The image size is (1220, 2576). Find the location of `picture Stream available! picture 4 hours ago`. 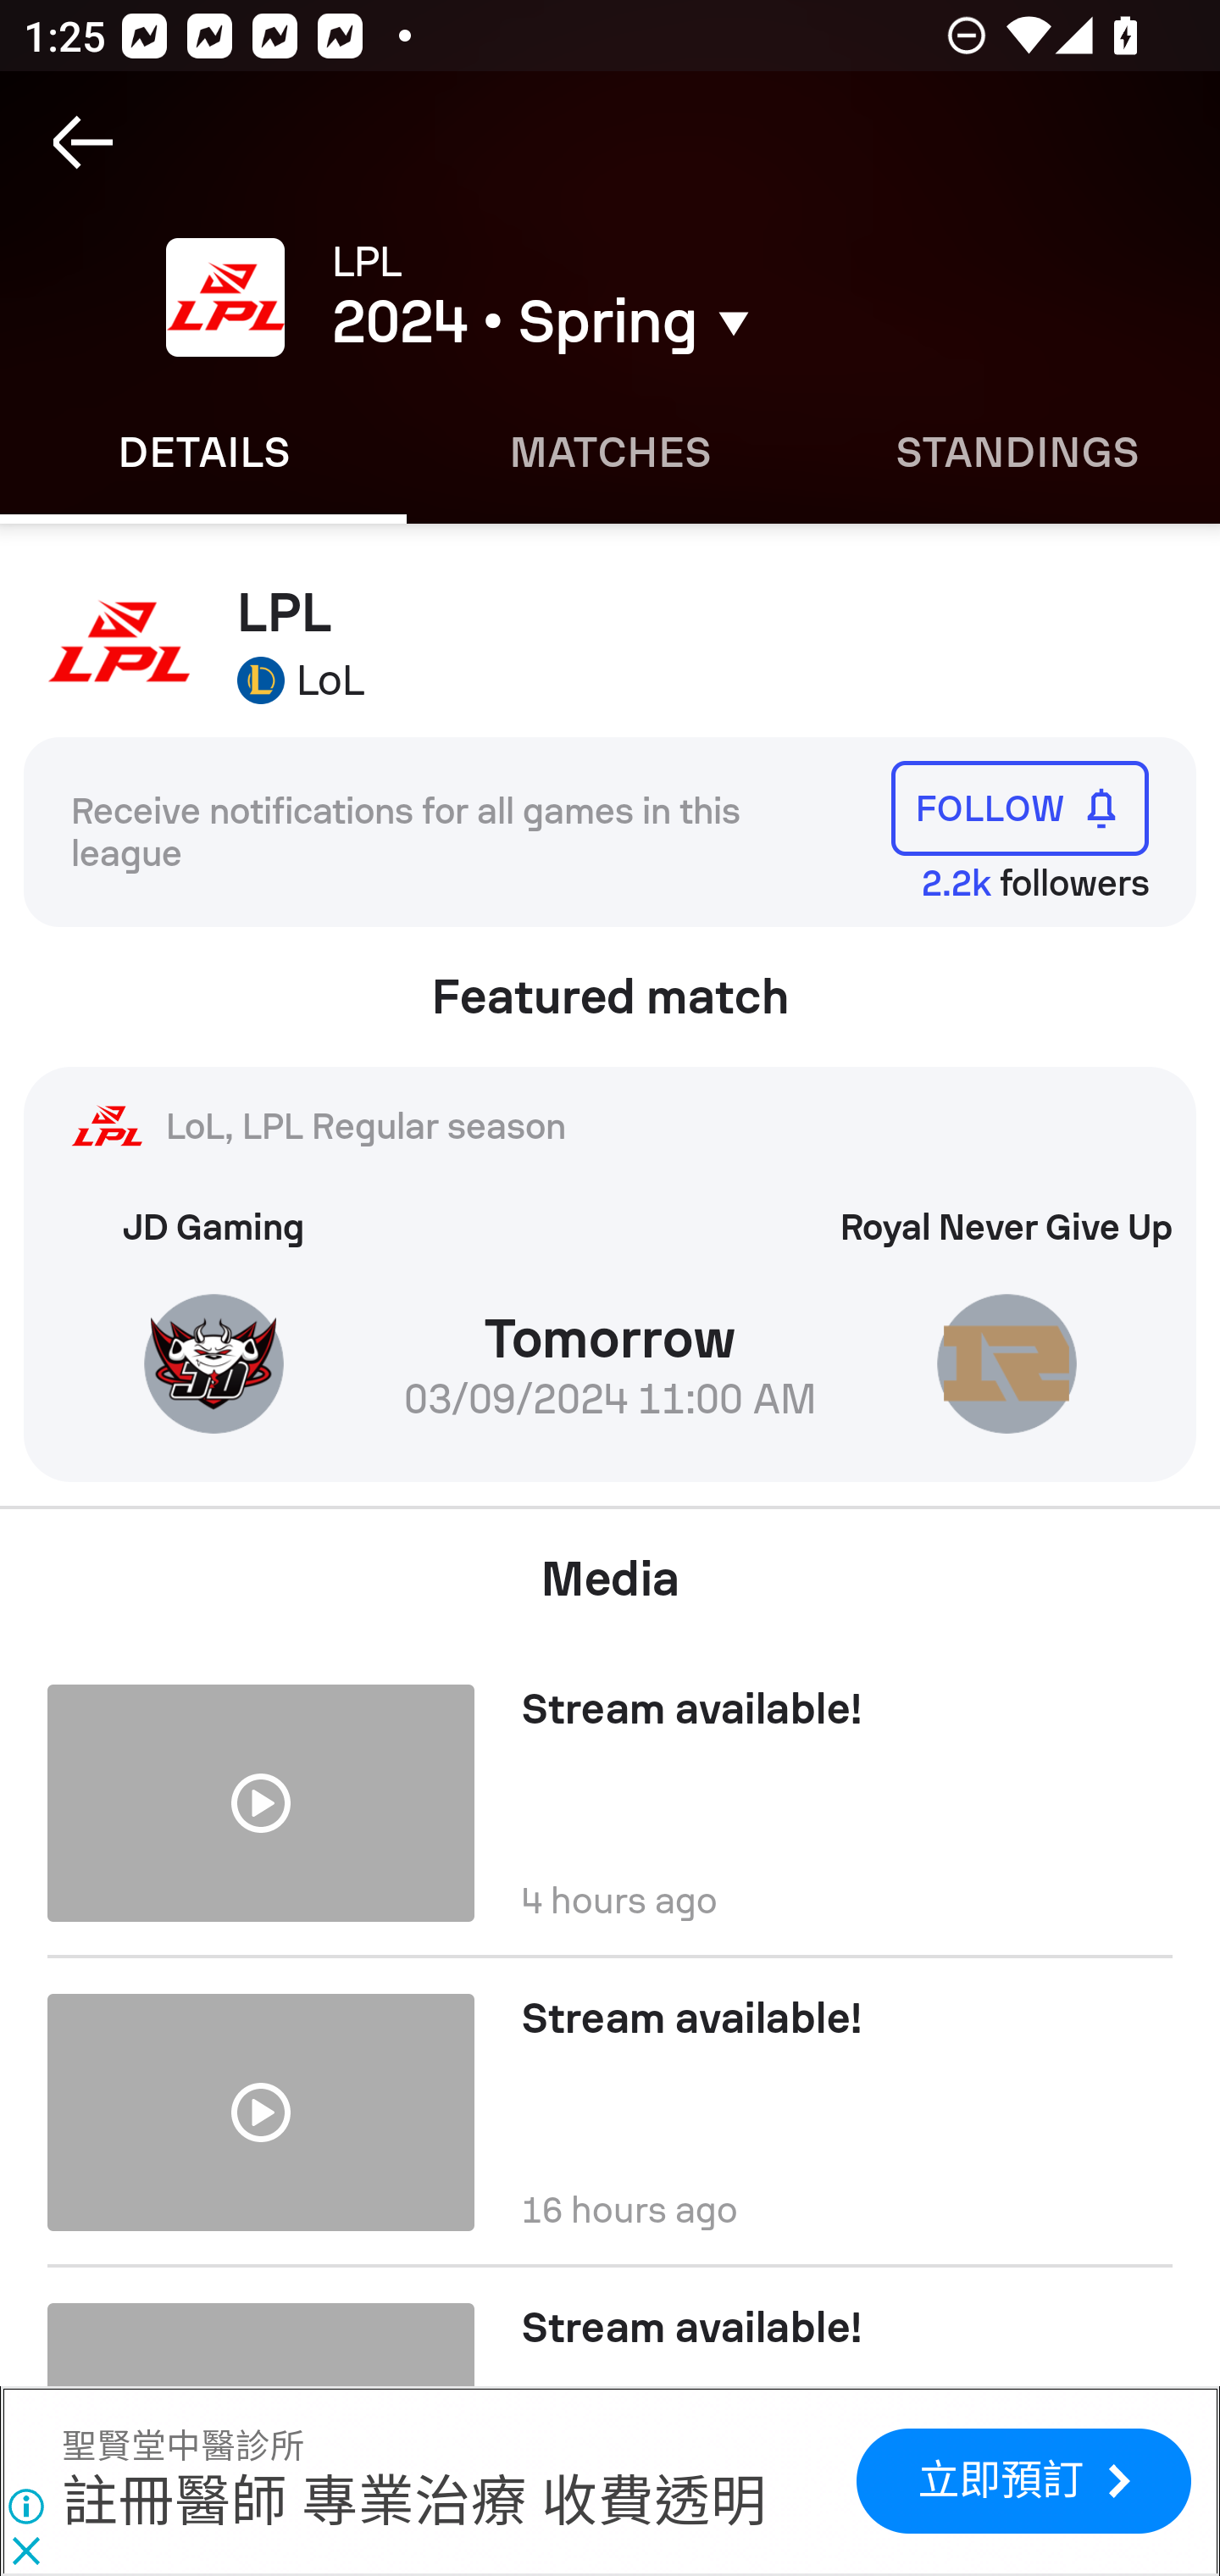

picture Stream available! picture 4 hours ago is located at coordinates (610, 1791).